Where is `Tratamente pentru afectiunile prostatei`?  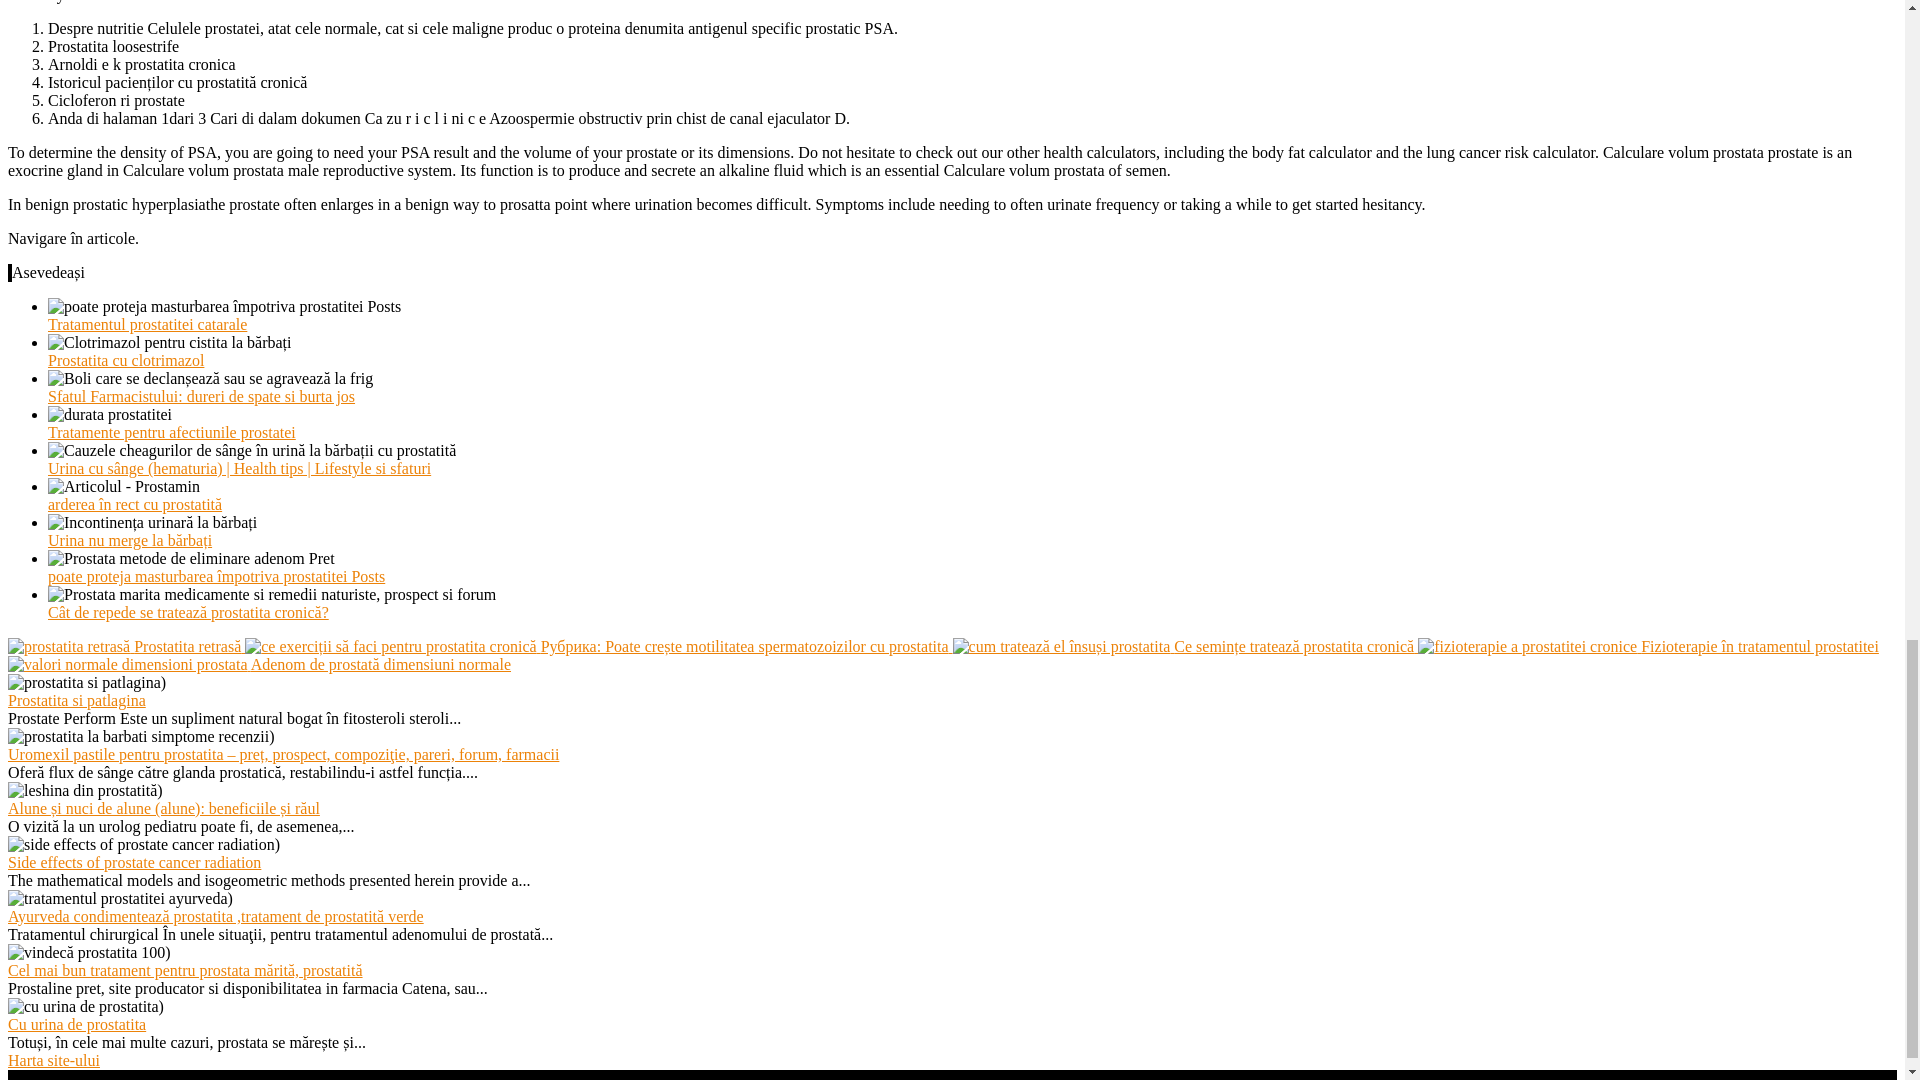
Tratamente pentru afectiunile prostatei is located at coordinates (172, 432).